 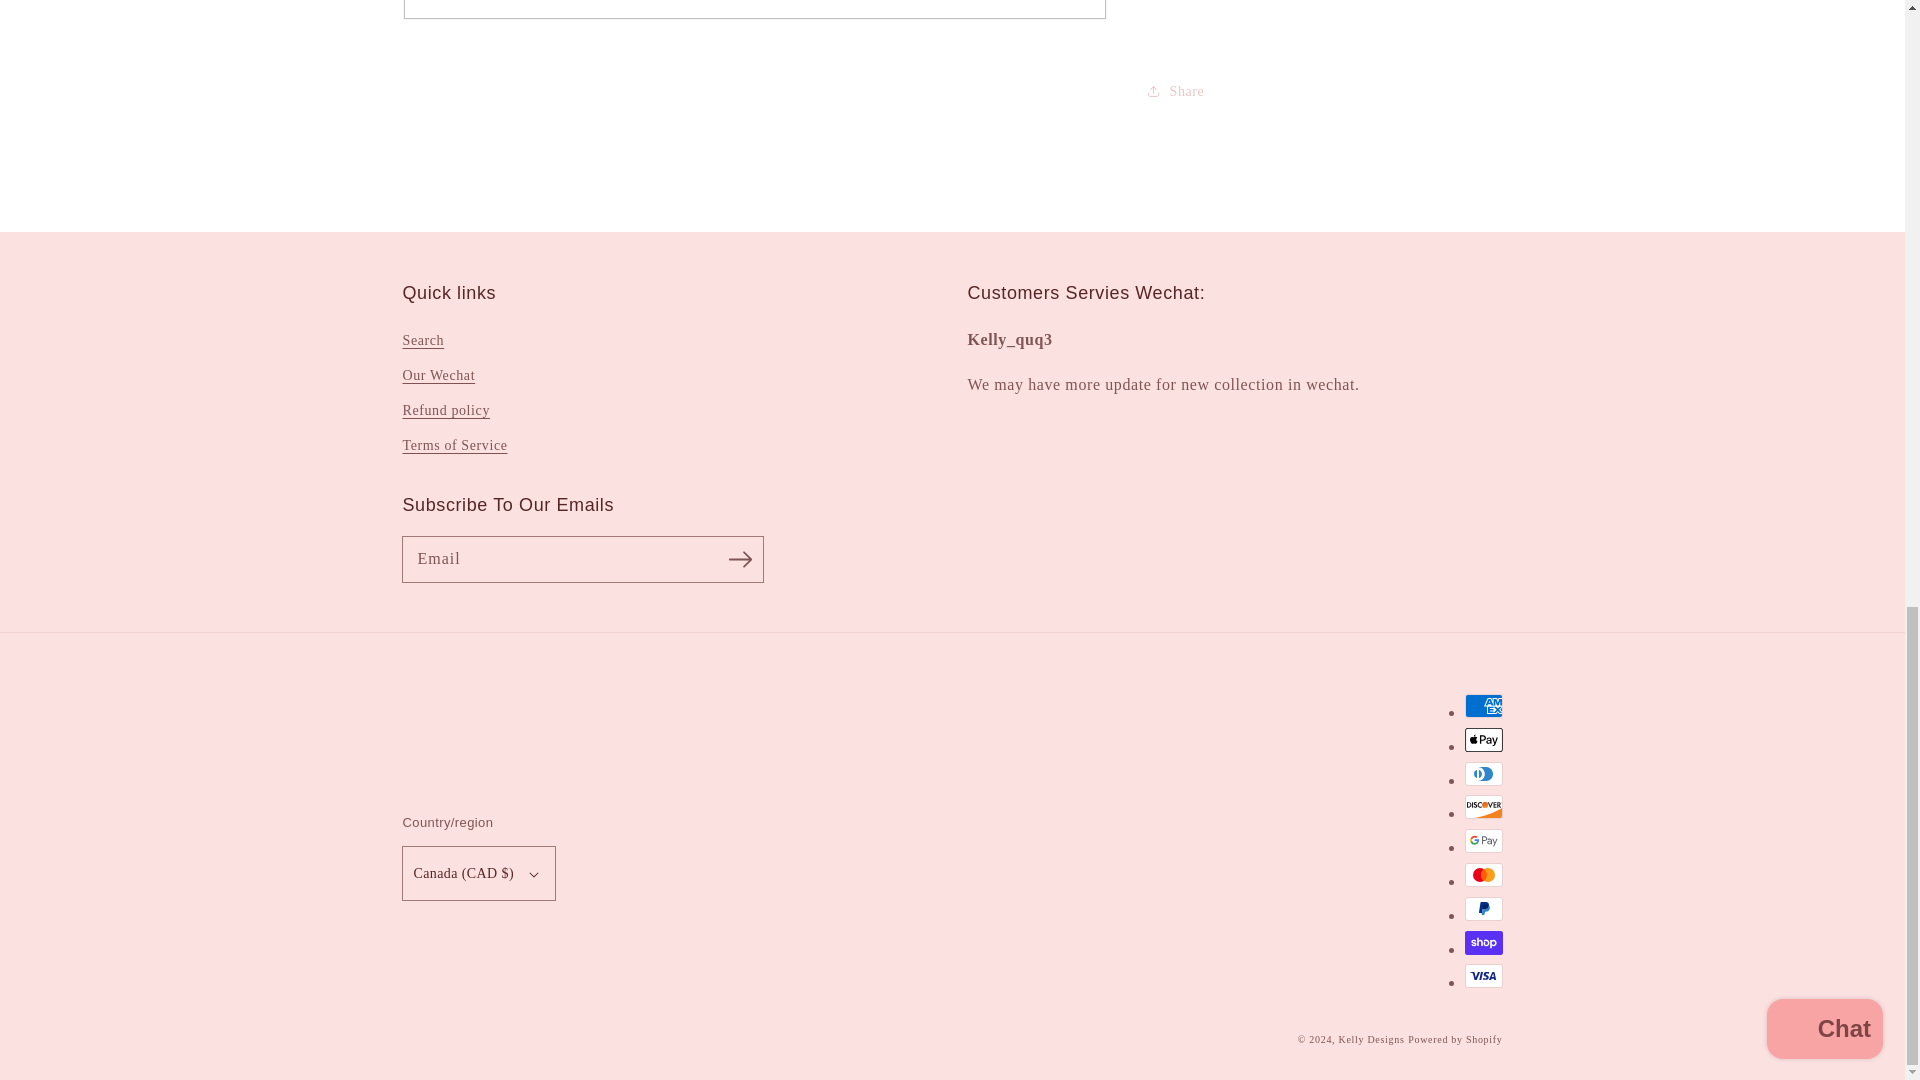 I want to click on Discover, so click(x=1482, y=806).